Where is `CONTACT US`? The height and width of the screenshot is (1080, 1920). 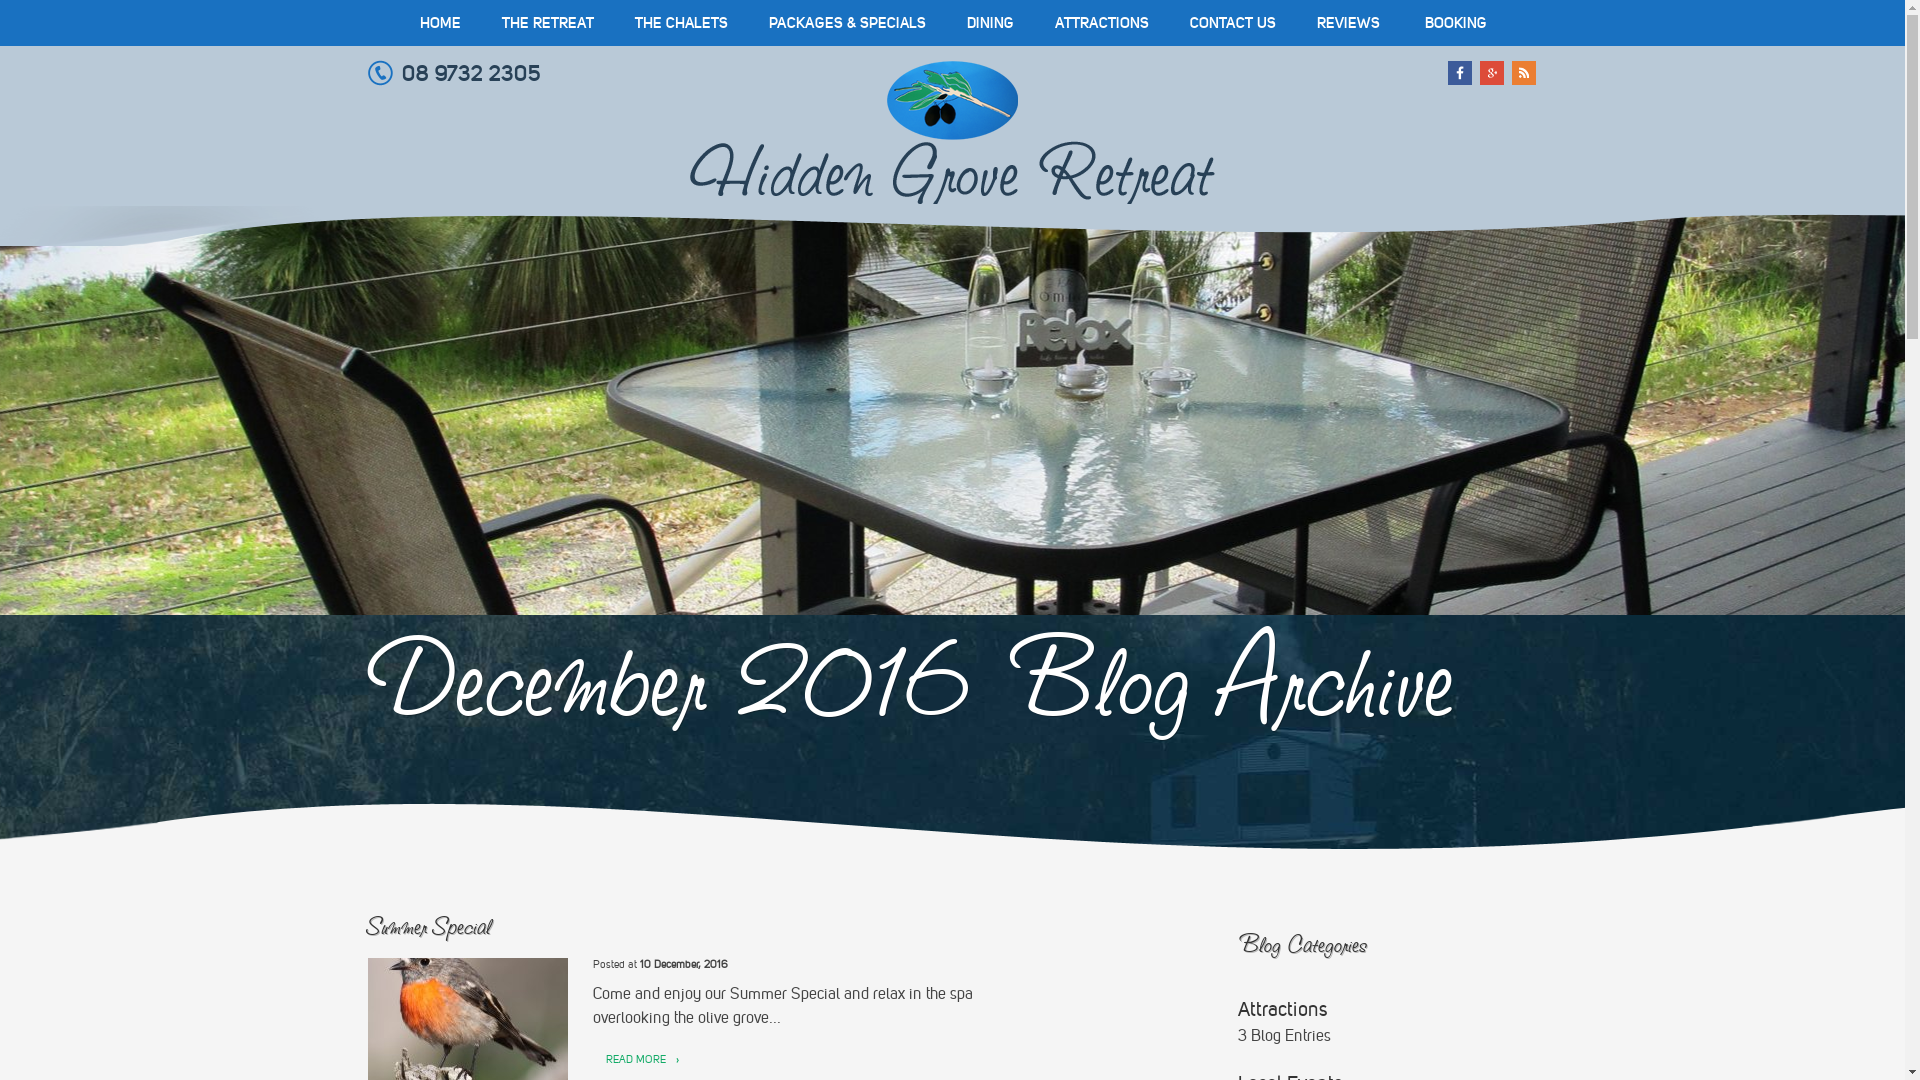
CONTACT US is located at coordinates (1233, 23).